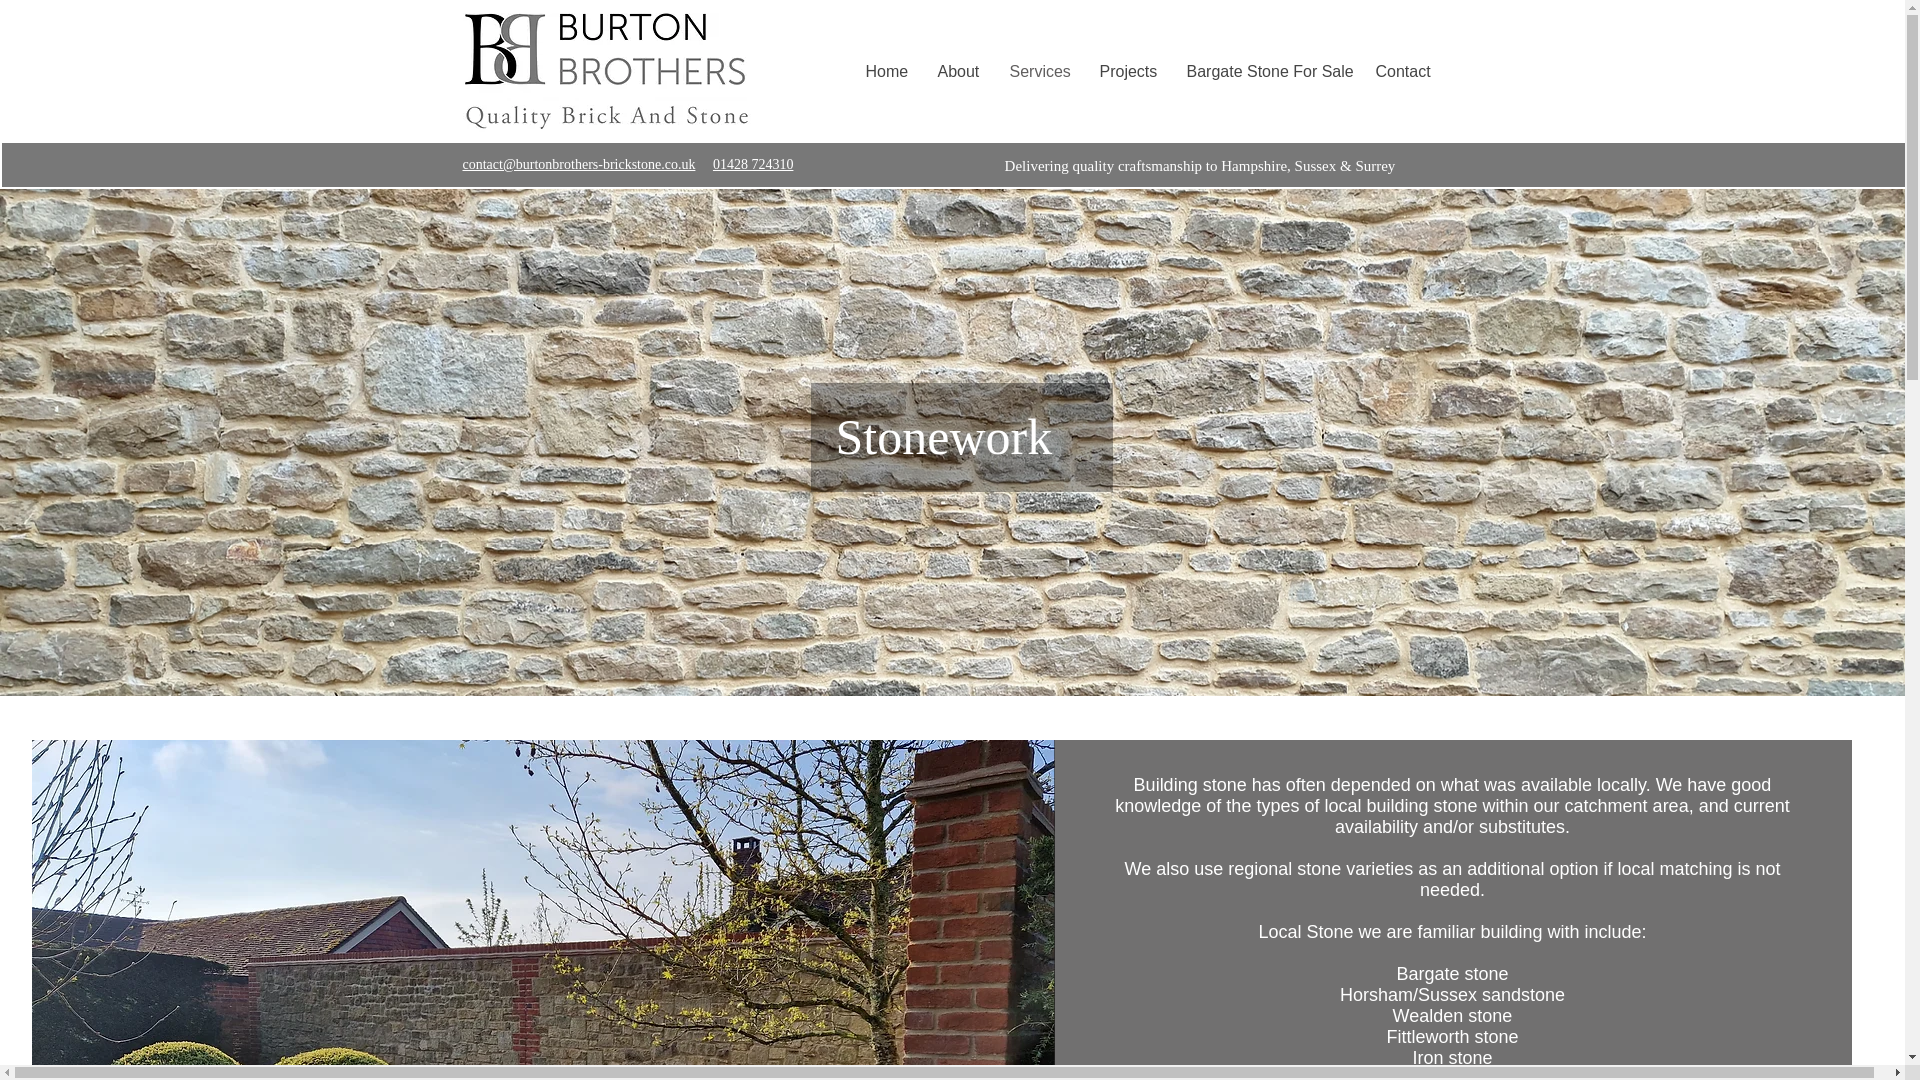  What do you see at coordinates (1038, 72) in the screenshot?
I see `Services` at bounding box center [1038, 72].